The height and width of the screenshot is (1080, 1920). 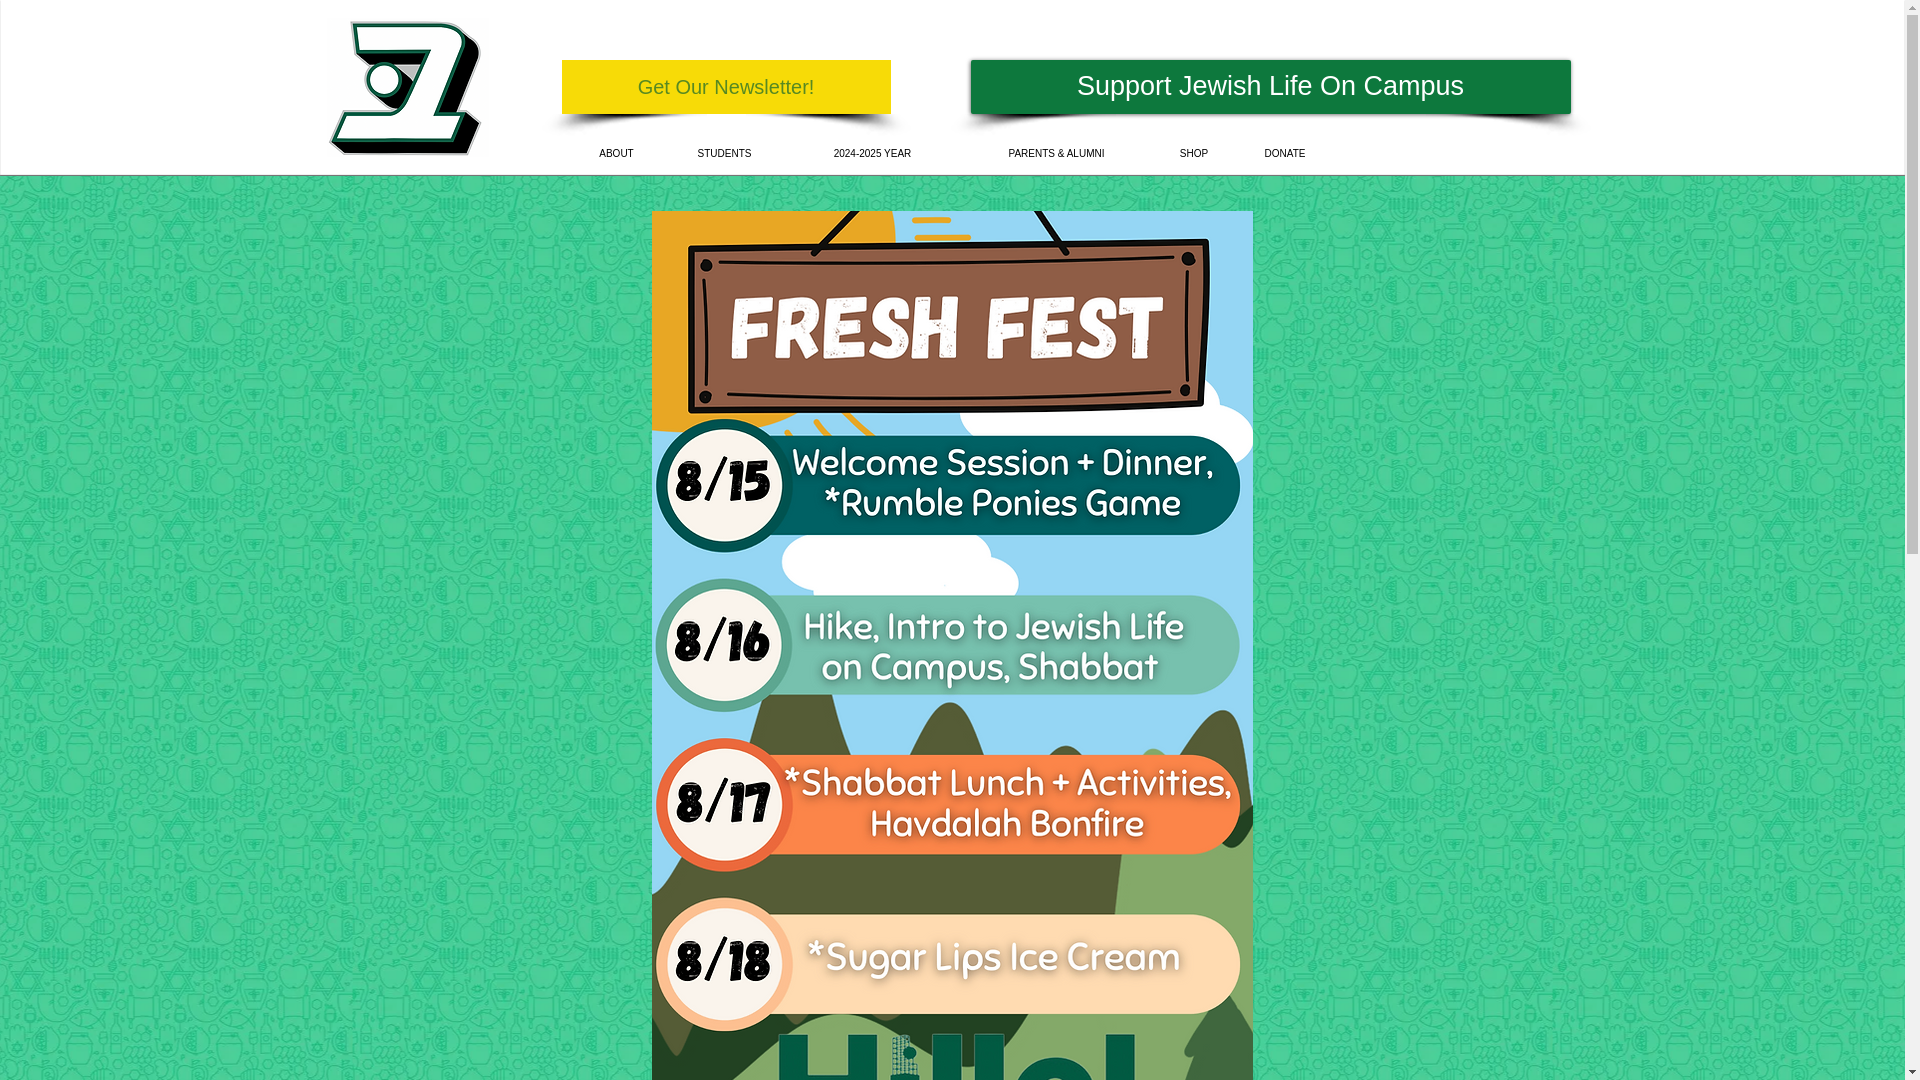 What do you see at coordinates (1270, 87) in the screenshot?
I see `Support Jewish Life On Campus` at bounding box center [1270, 87].